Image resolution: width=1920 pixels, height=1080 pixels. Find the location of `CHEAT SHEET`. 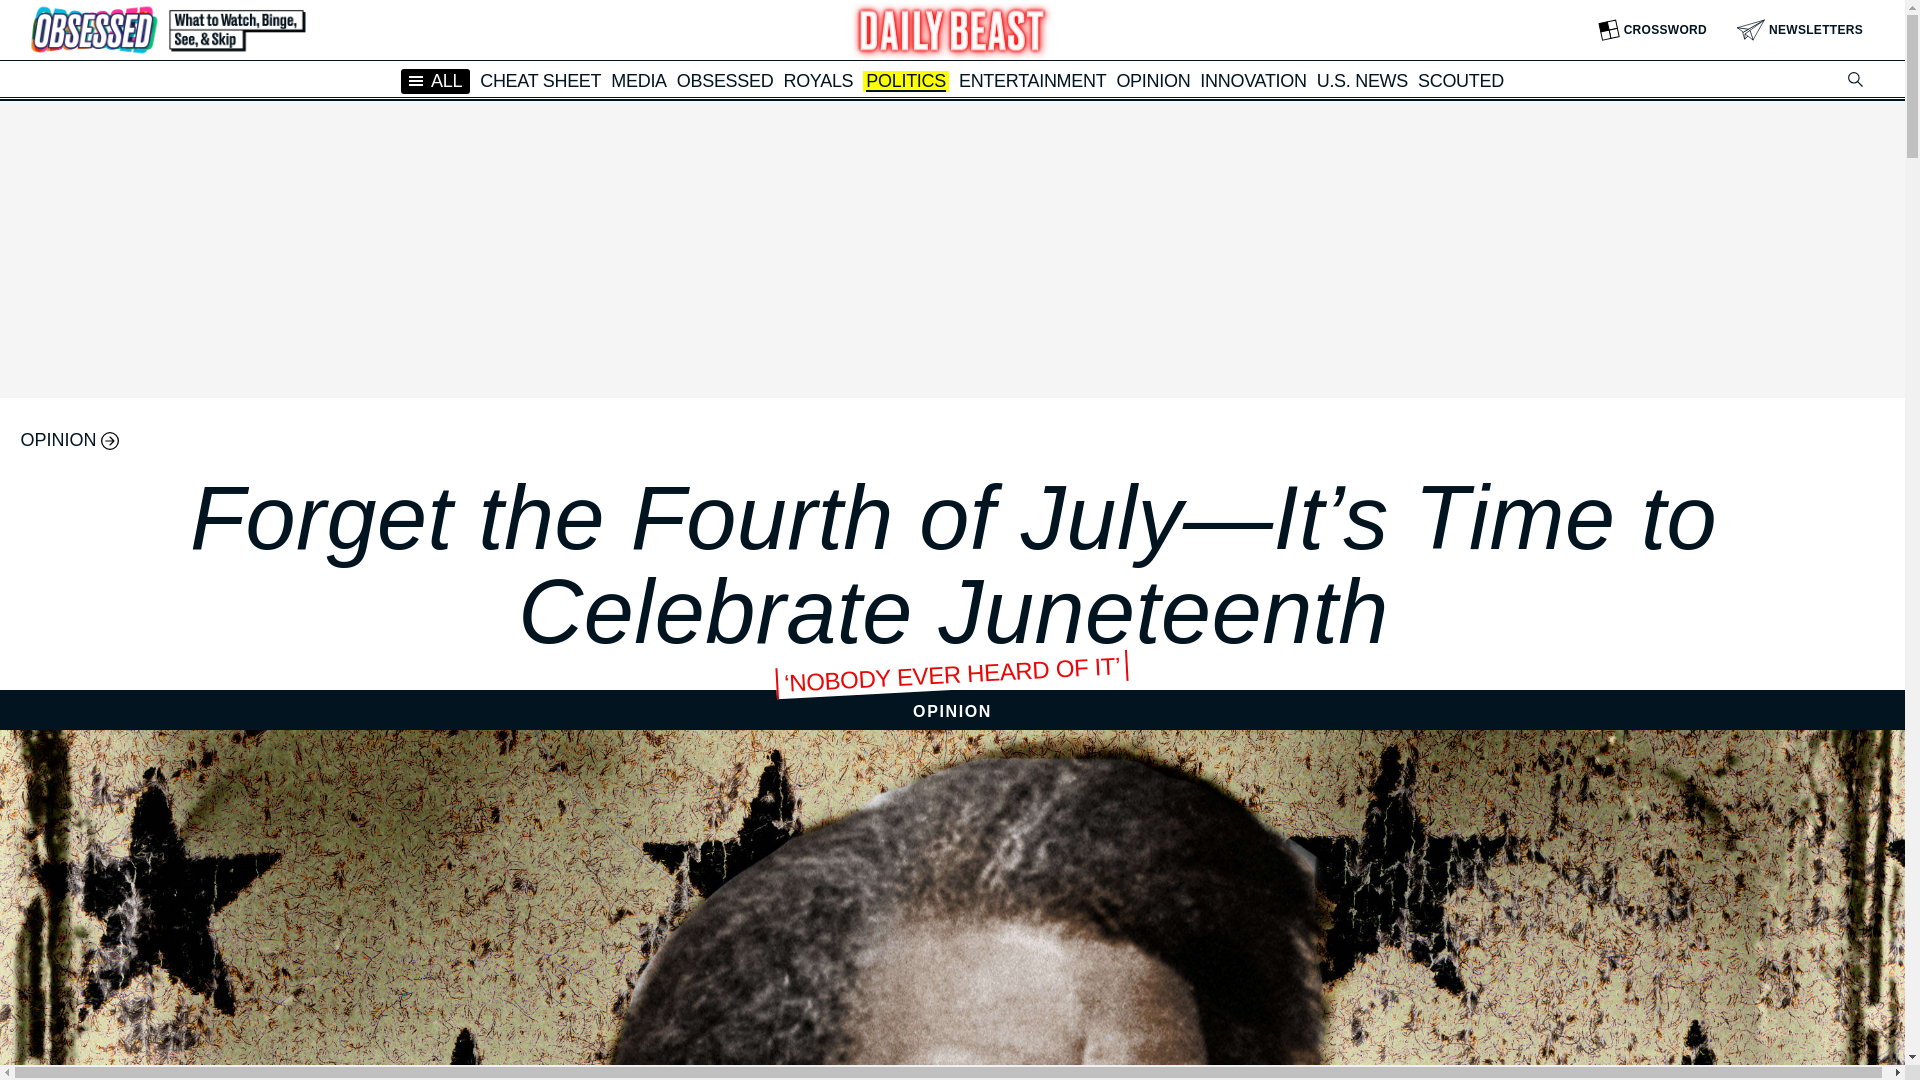

CHEAT SHEET is located at coordinates (540, 80).